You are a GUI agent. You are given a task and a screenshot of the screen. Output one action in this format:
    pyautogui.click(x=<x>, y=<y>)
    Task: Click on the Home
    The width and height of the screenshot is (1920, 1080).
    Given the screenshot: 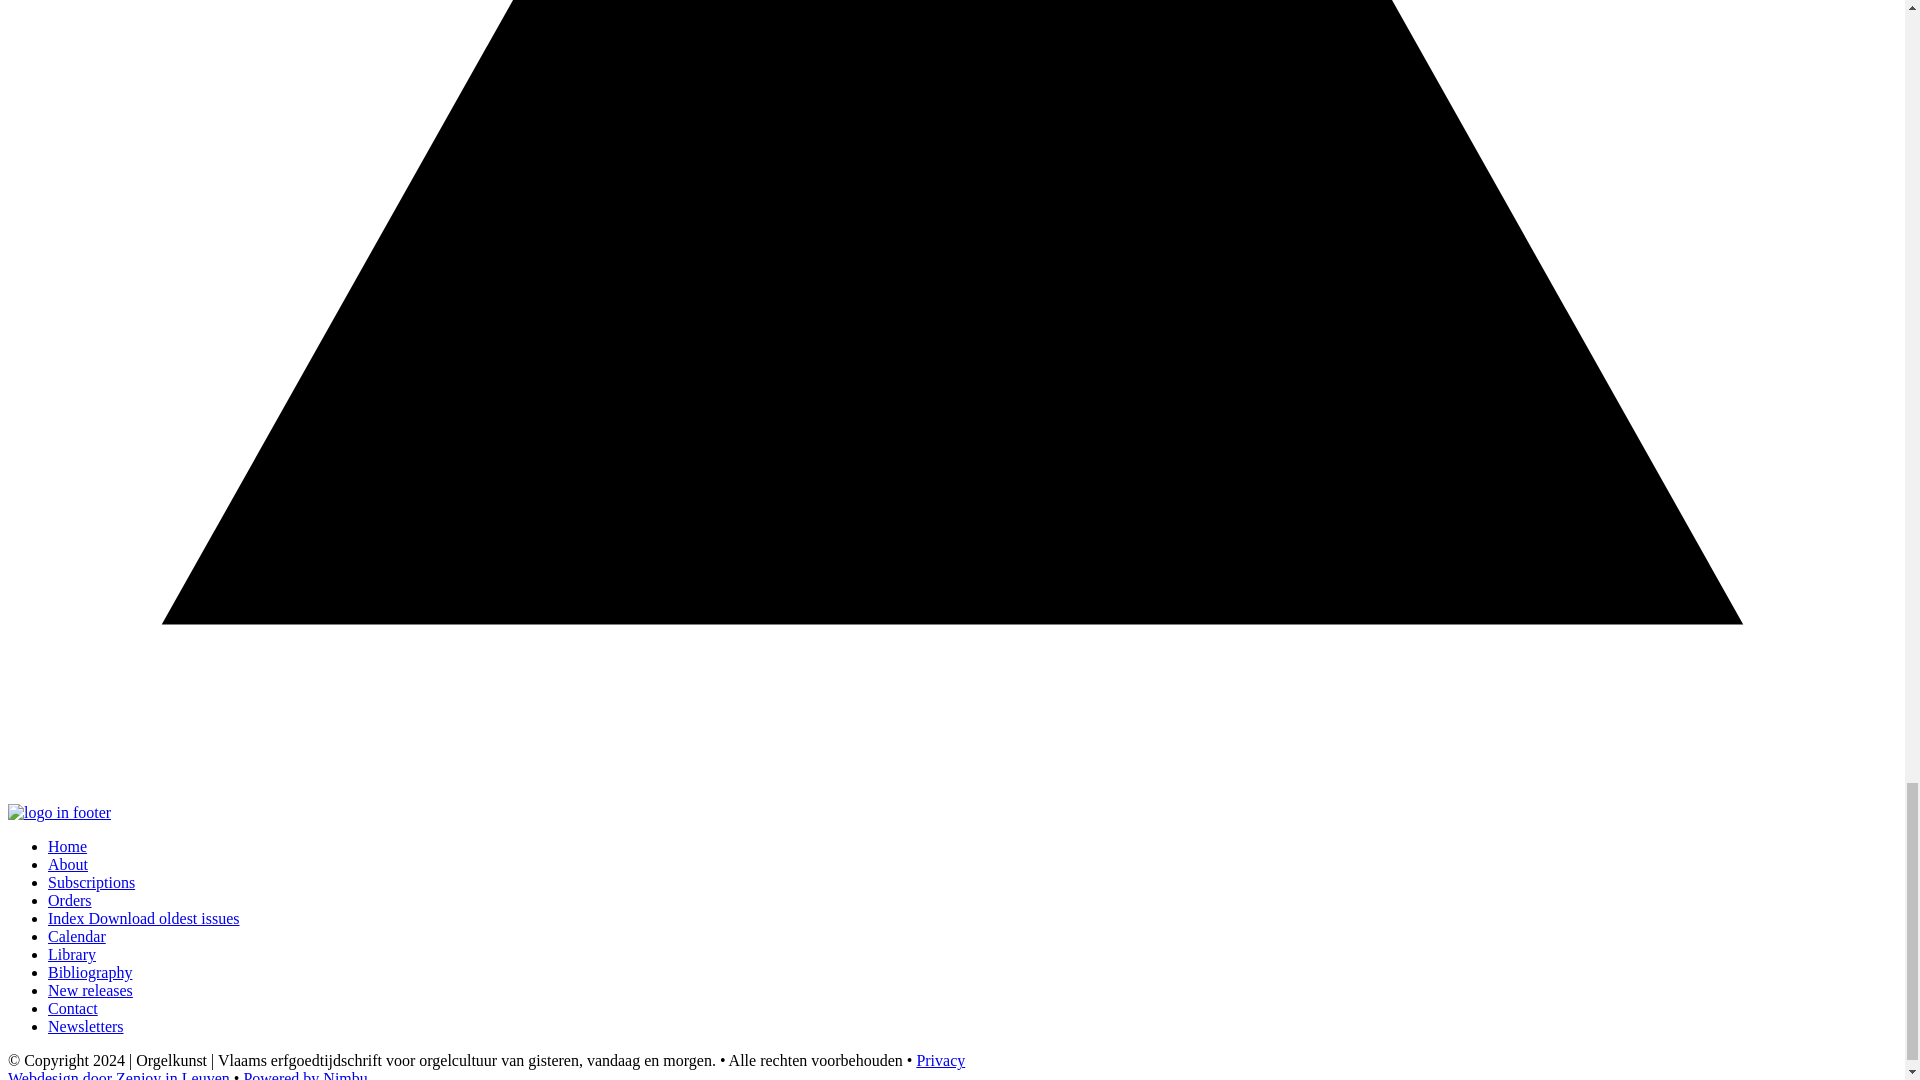 What is the action you would take?
    pyautogui.click(x=67, y=846)
    